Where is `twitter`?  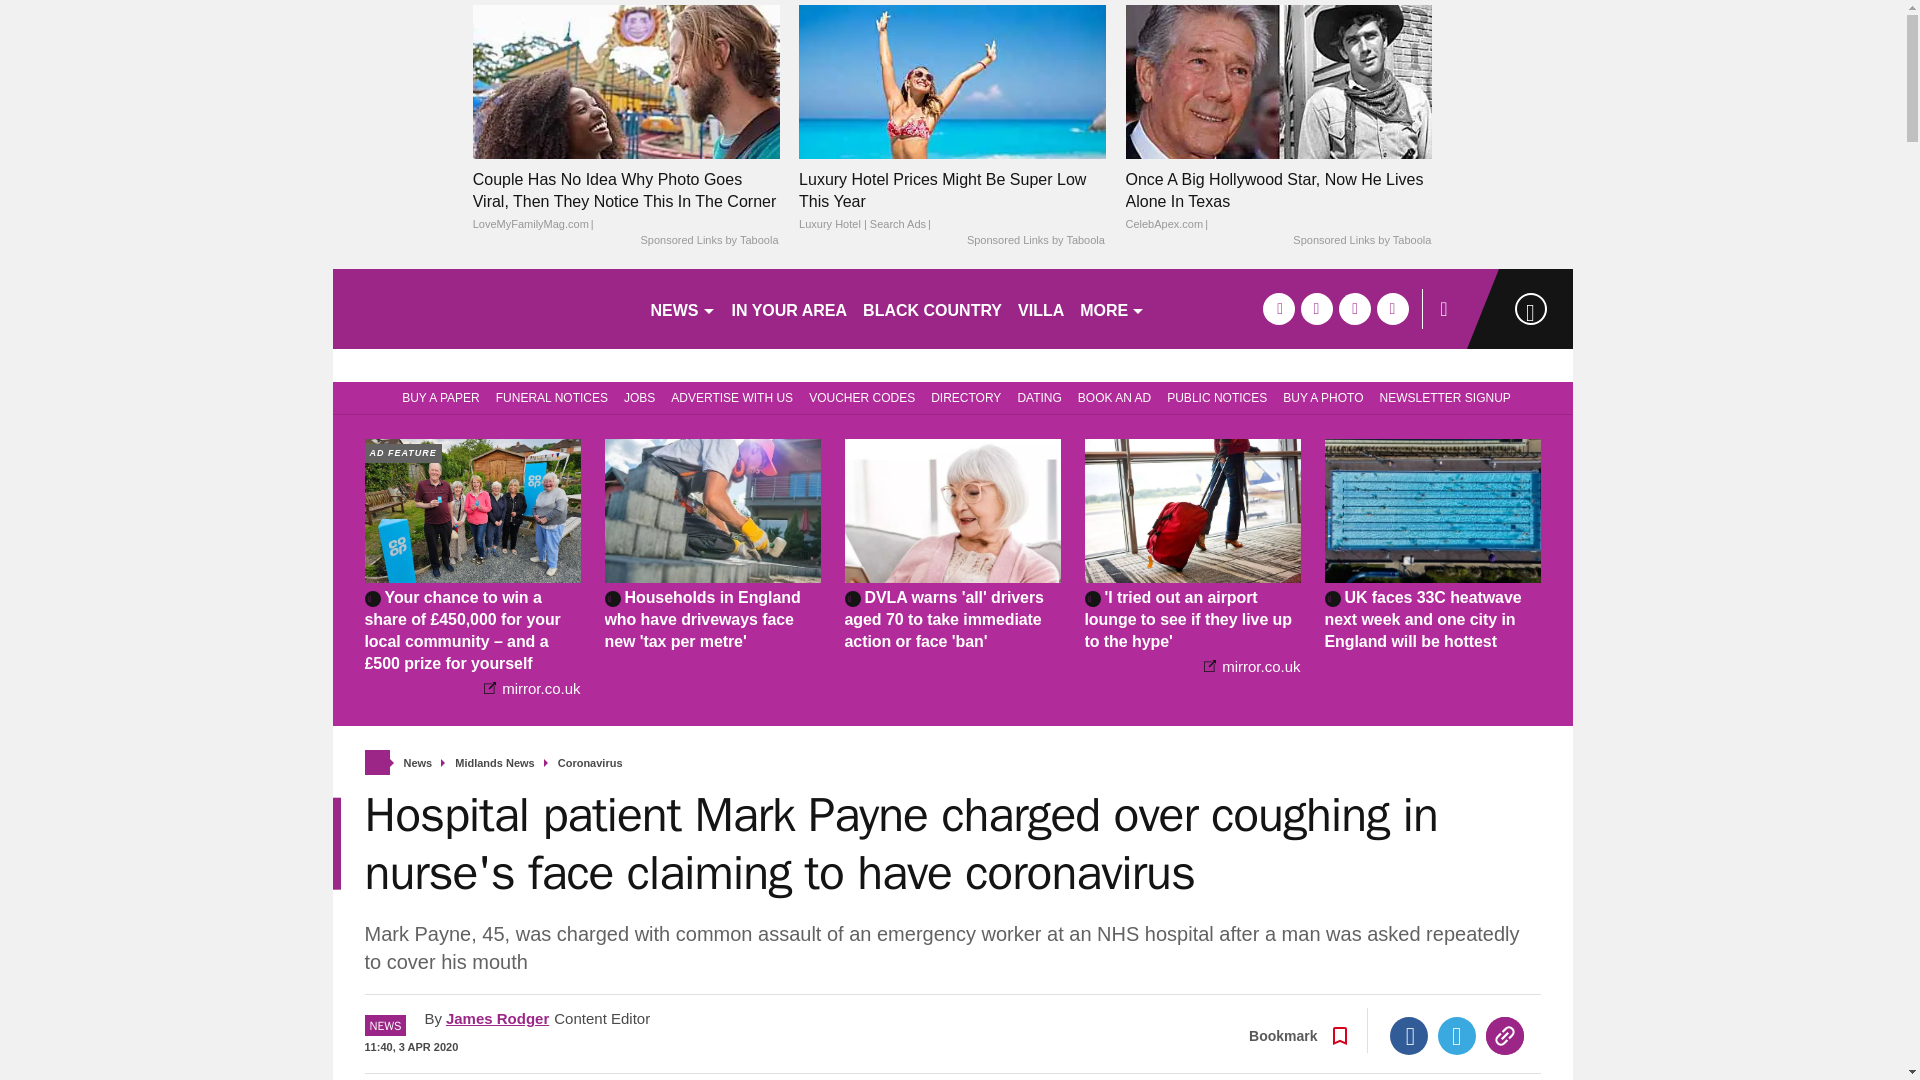
twitter is located at coordinates (1316, 308).